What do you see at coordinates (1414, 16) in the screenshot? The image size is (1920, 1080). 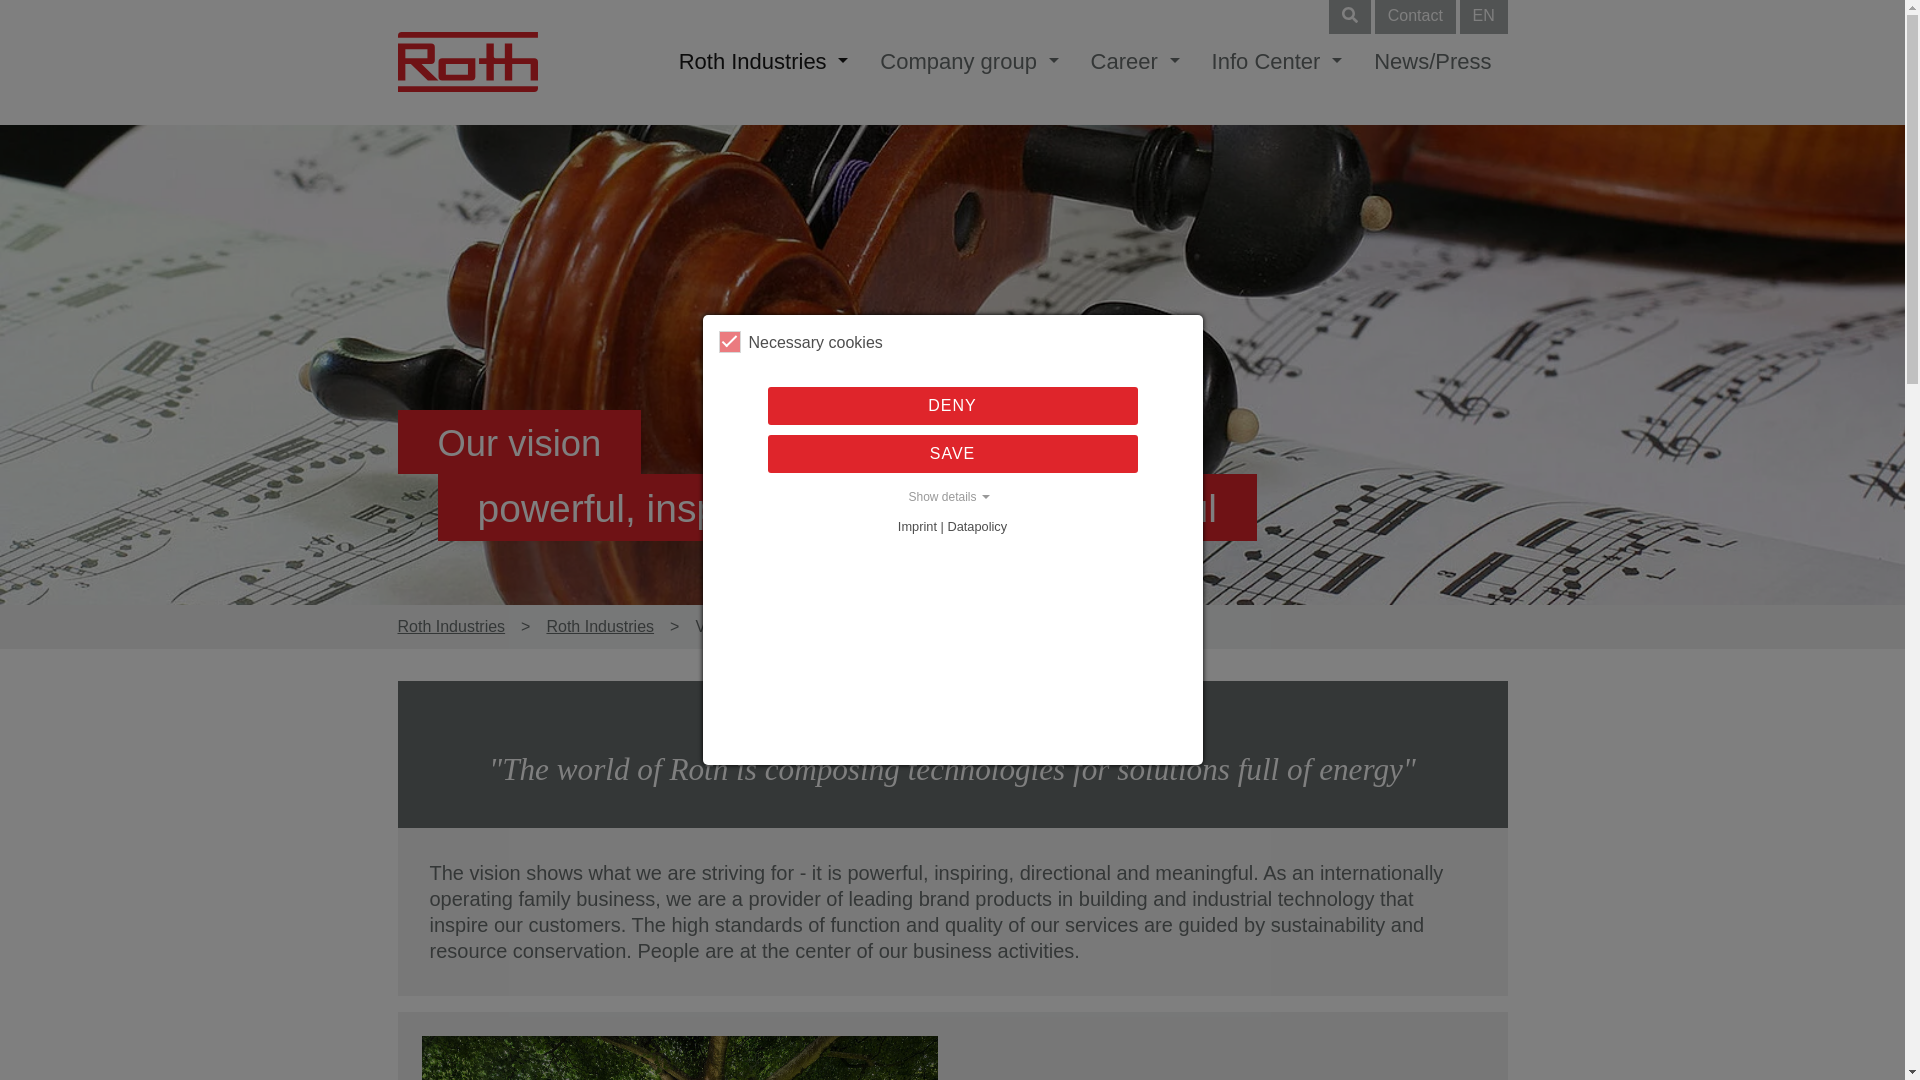 I see `Contact` at bounding box center [1414, 16].